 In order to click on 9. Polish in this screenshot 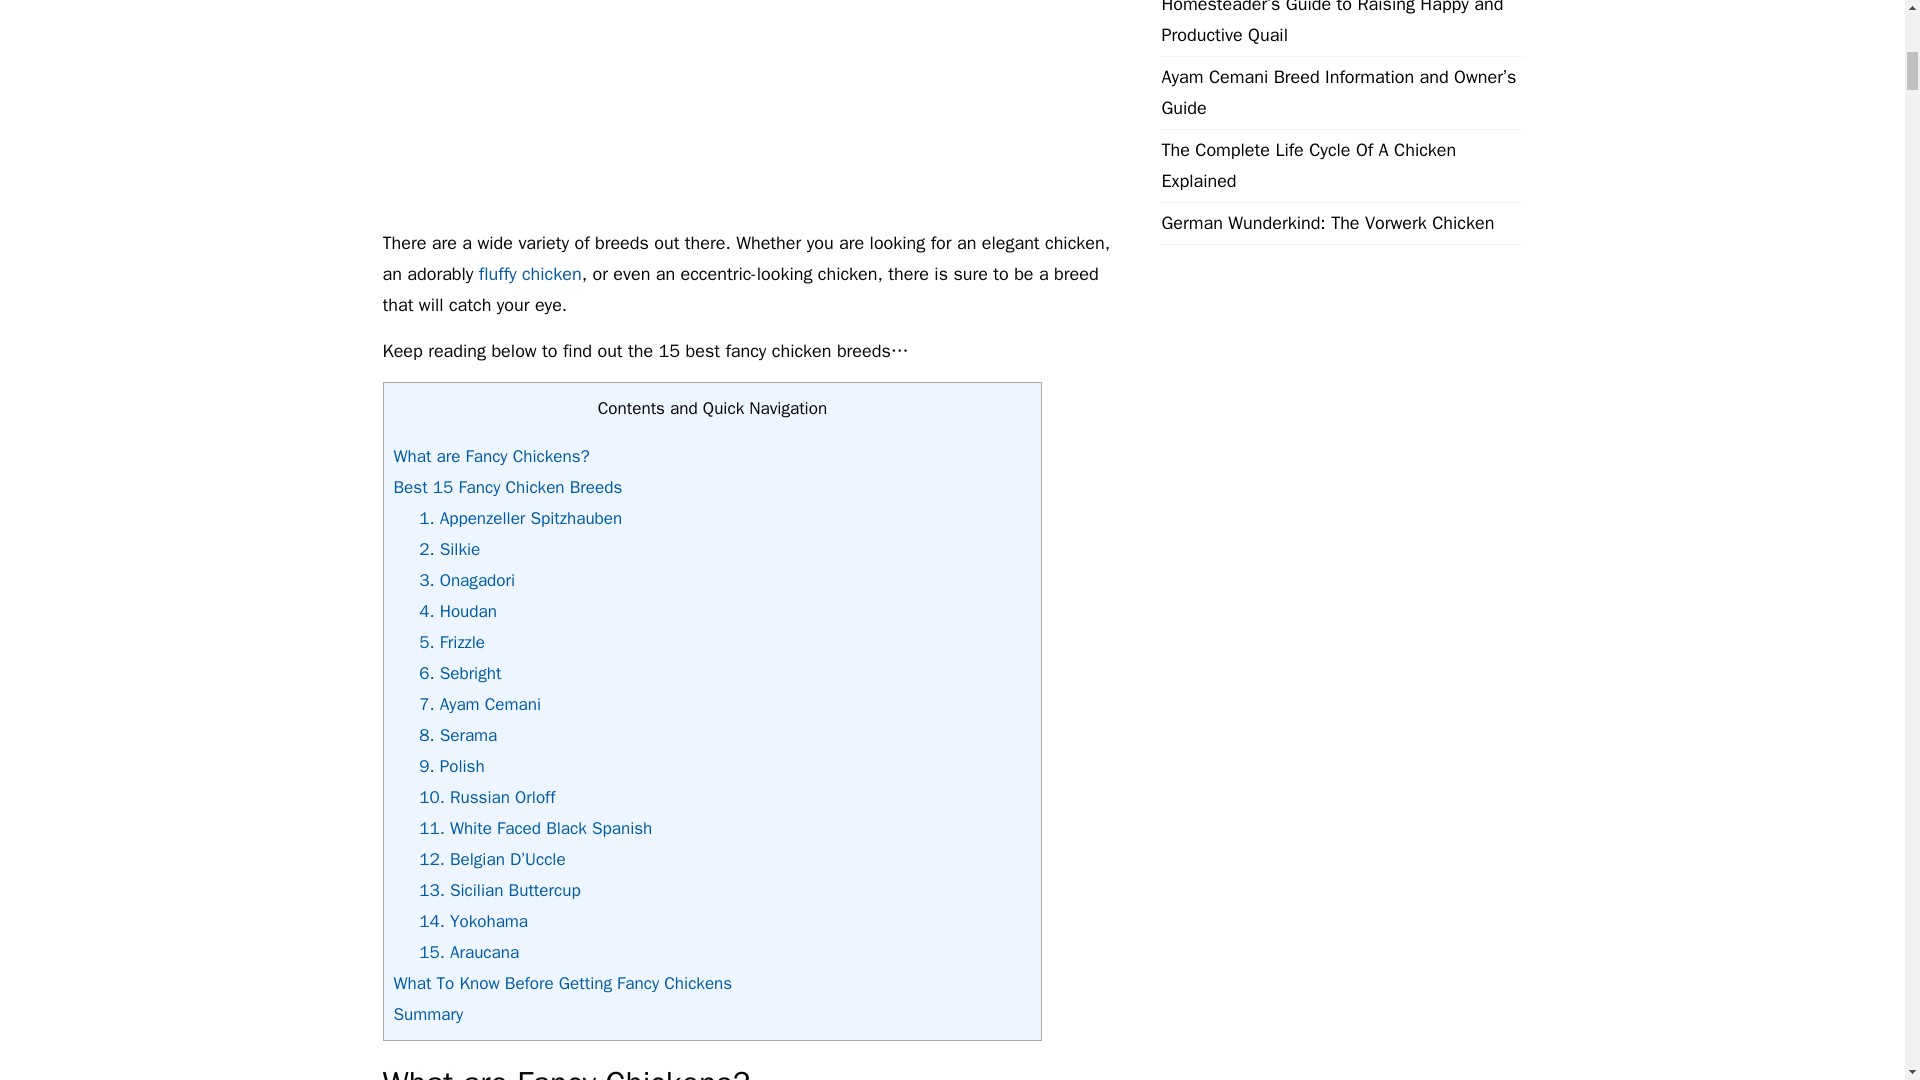, I will do `click(452, 766)`.